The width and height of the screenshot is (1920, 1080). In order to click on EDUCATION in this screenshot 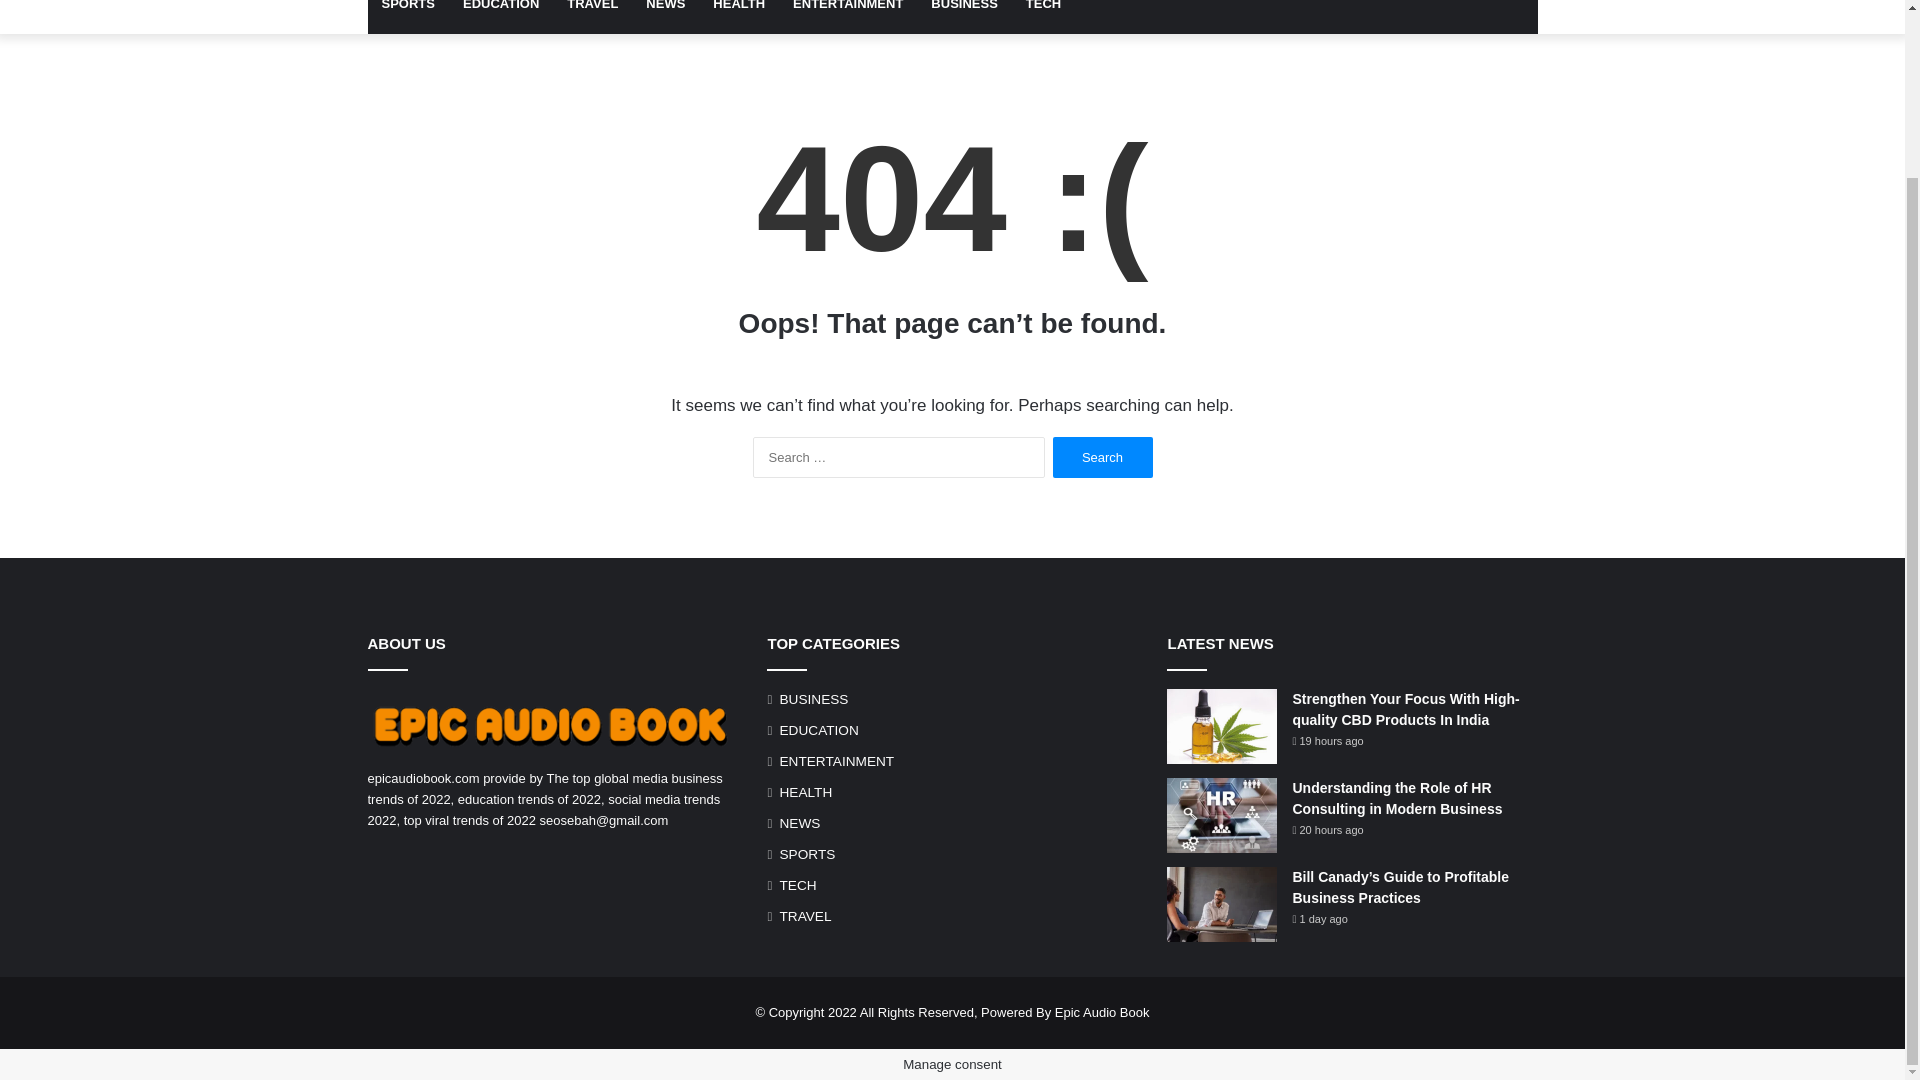, I will do `click(500, 16)`.